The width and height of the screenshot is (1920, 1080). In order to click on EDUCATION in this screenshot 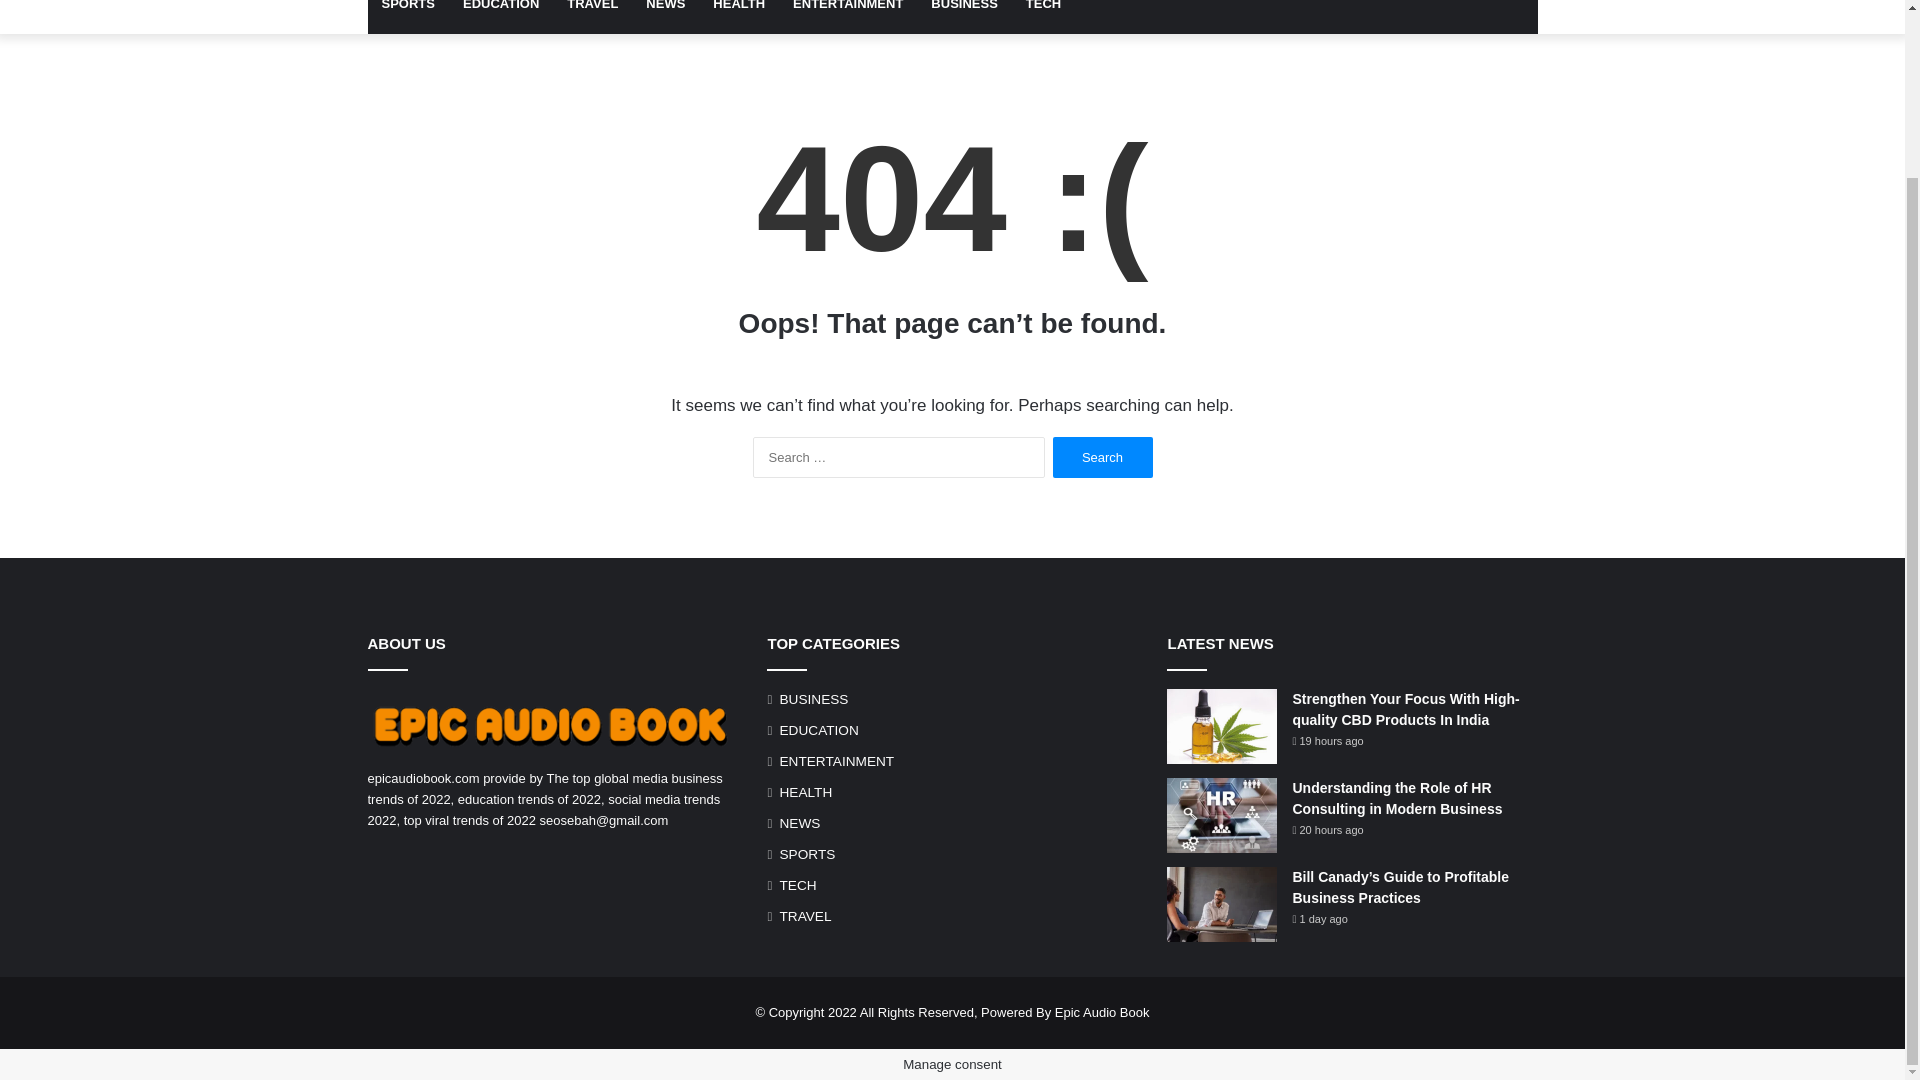, I will do `click(500, 16)`.